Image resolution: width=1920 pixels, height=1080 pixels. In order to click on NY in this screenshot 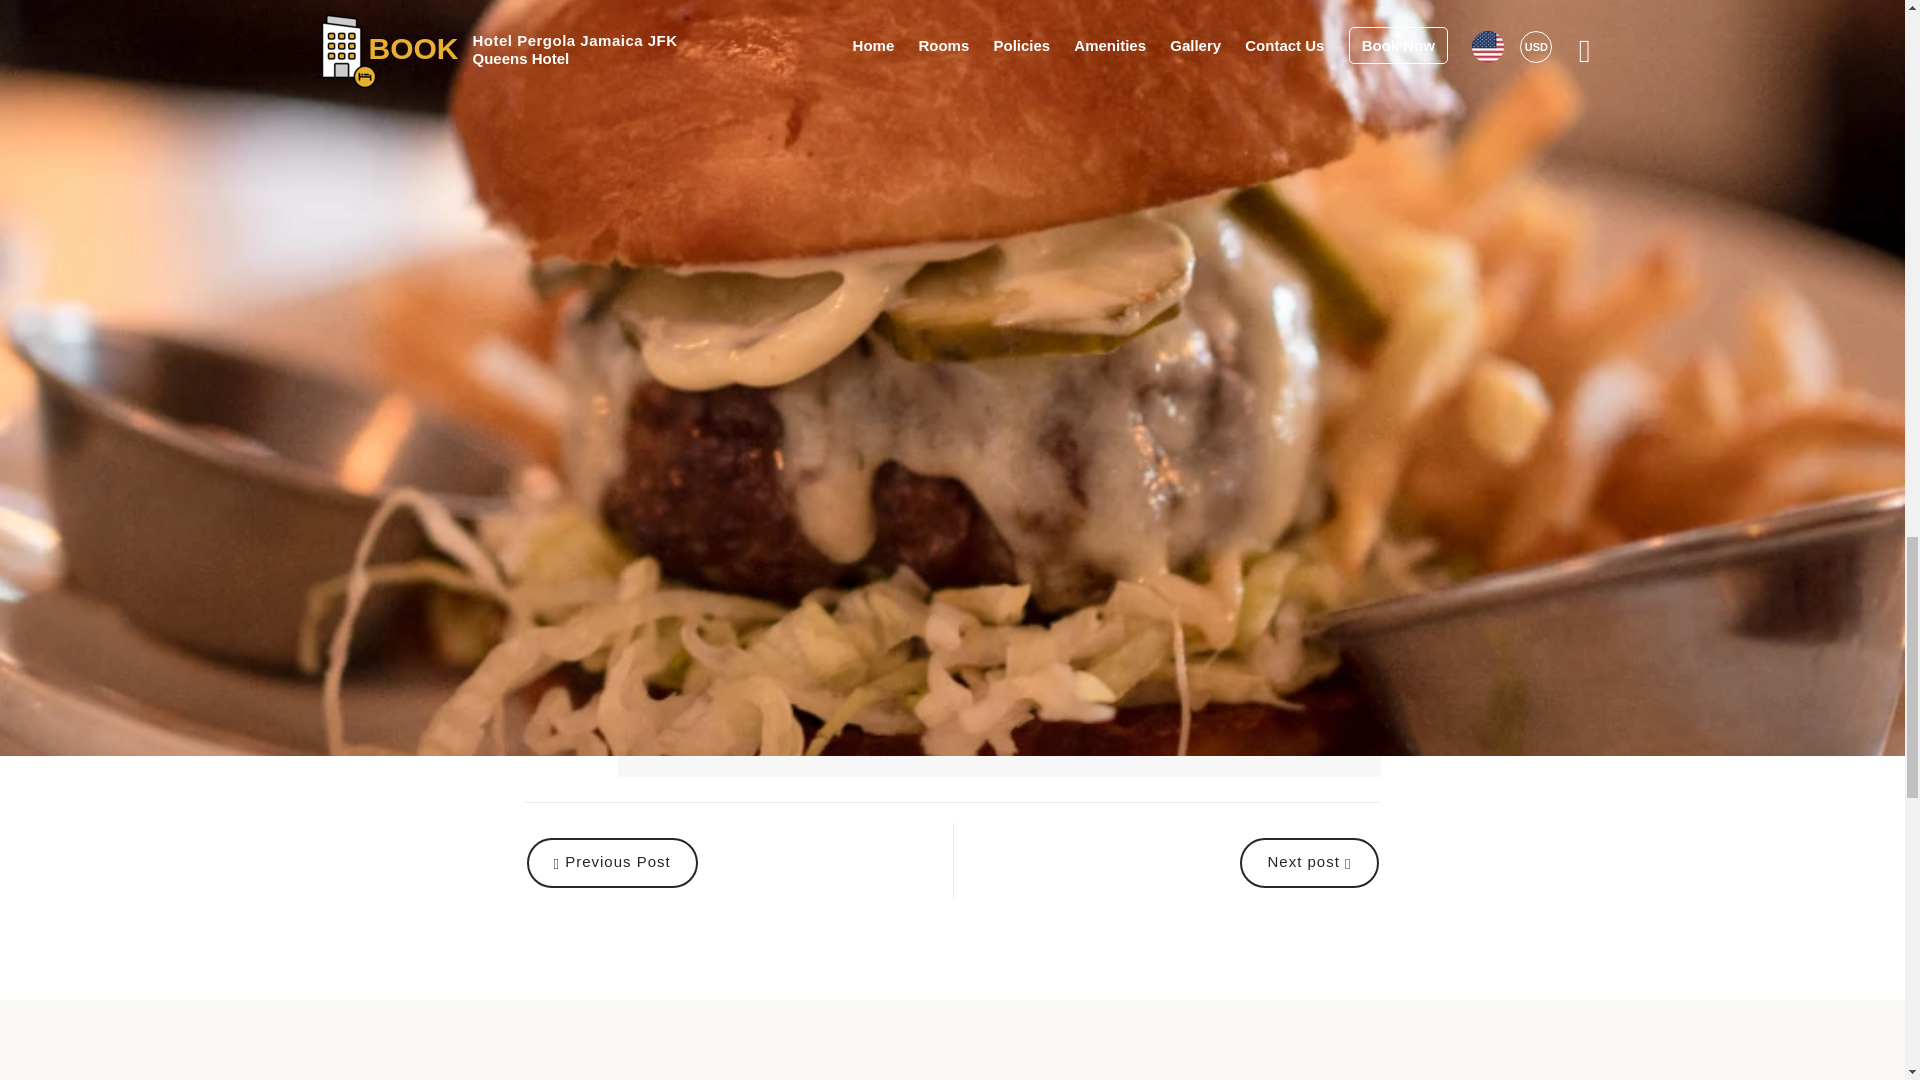, I will do `click(631, 469)`.